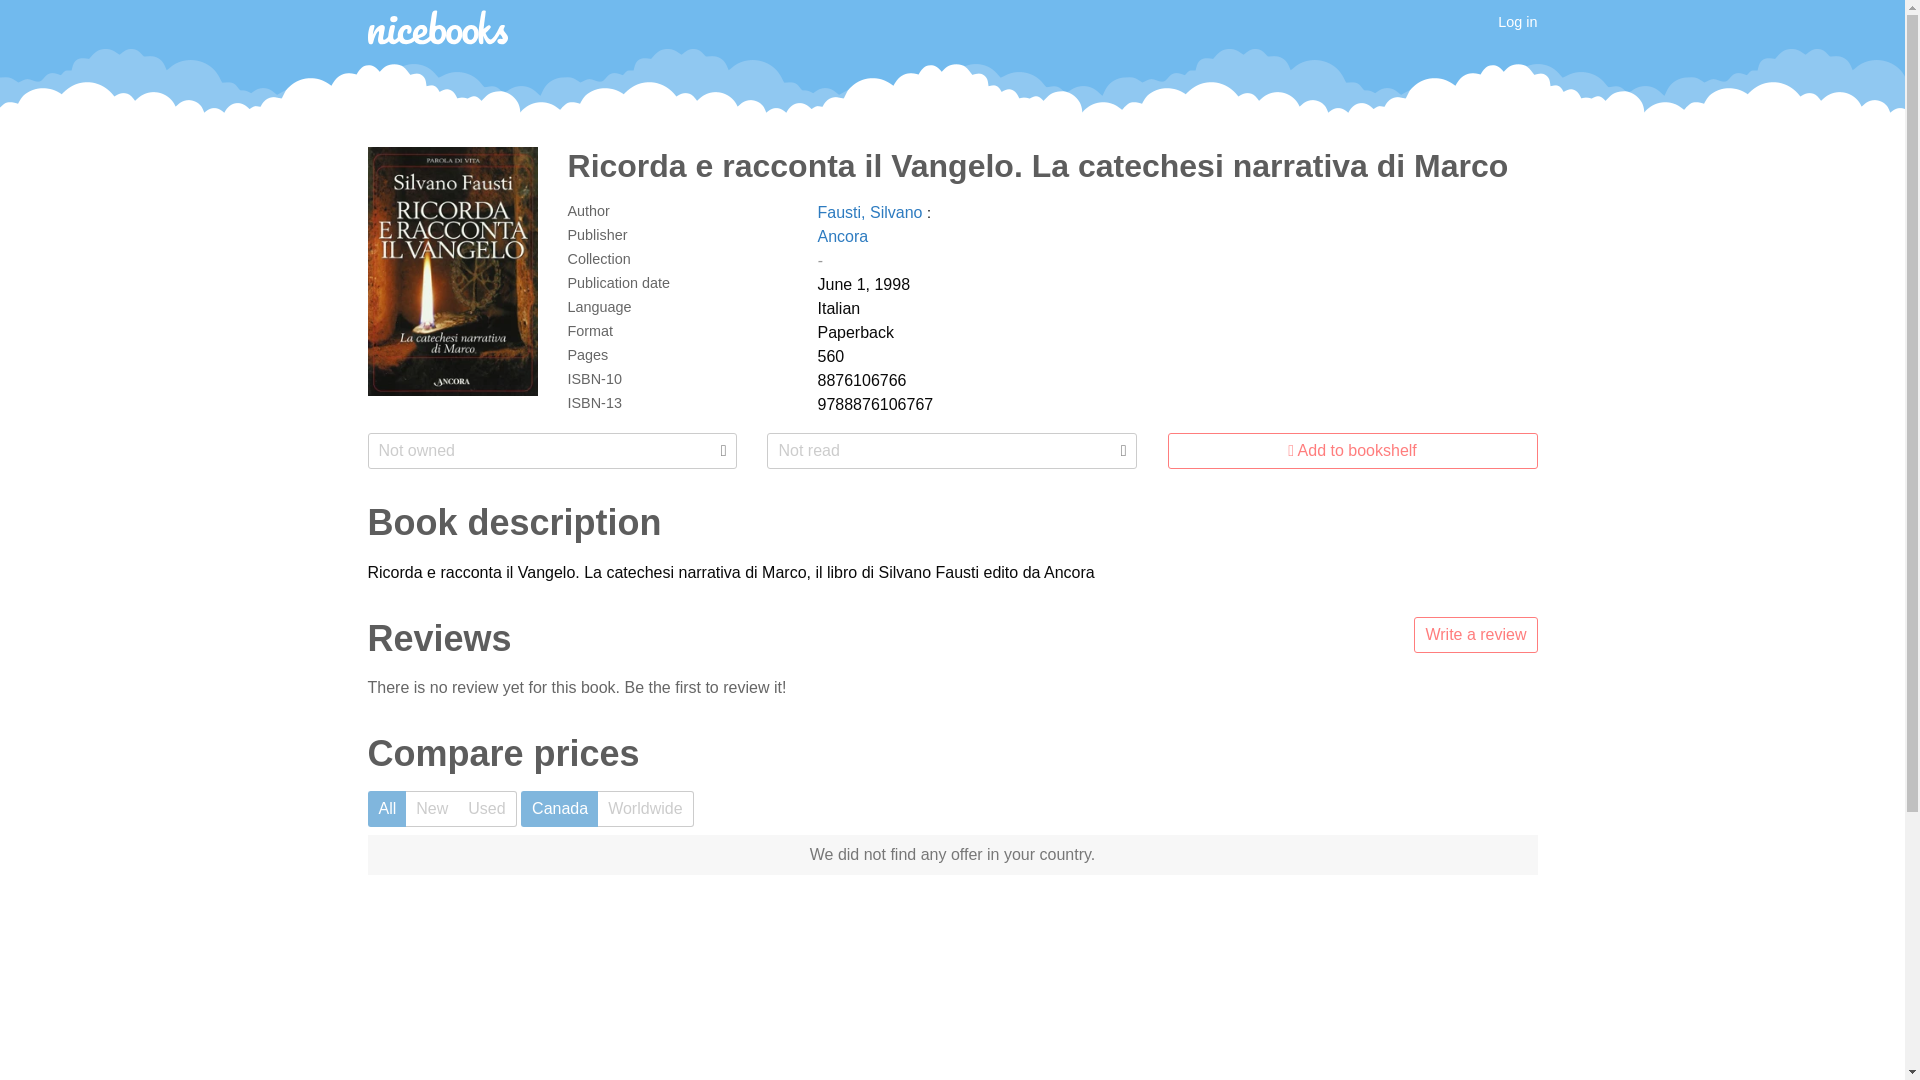 The image size is (1920, 1080). I want to click on Worldwide, so click(645, 808).